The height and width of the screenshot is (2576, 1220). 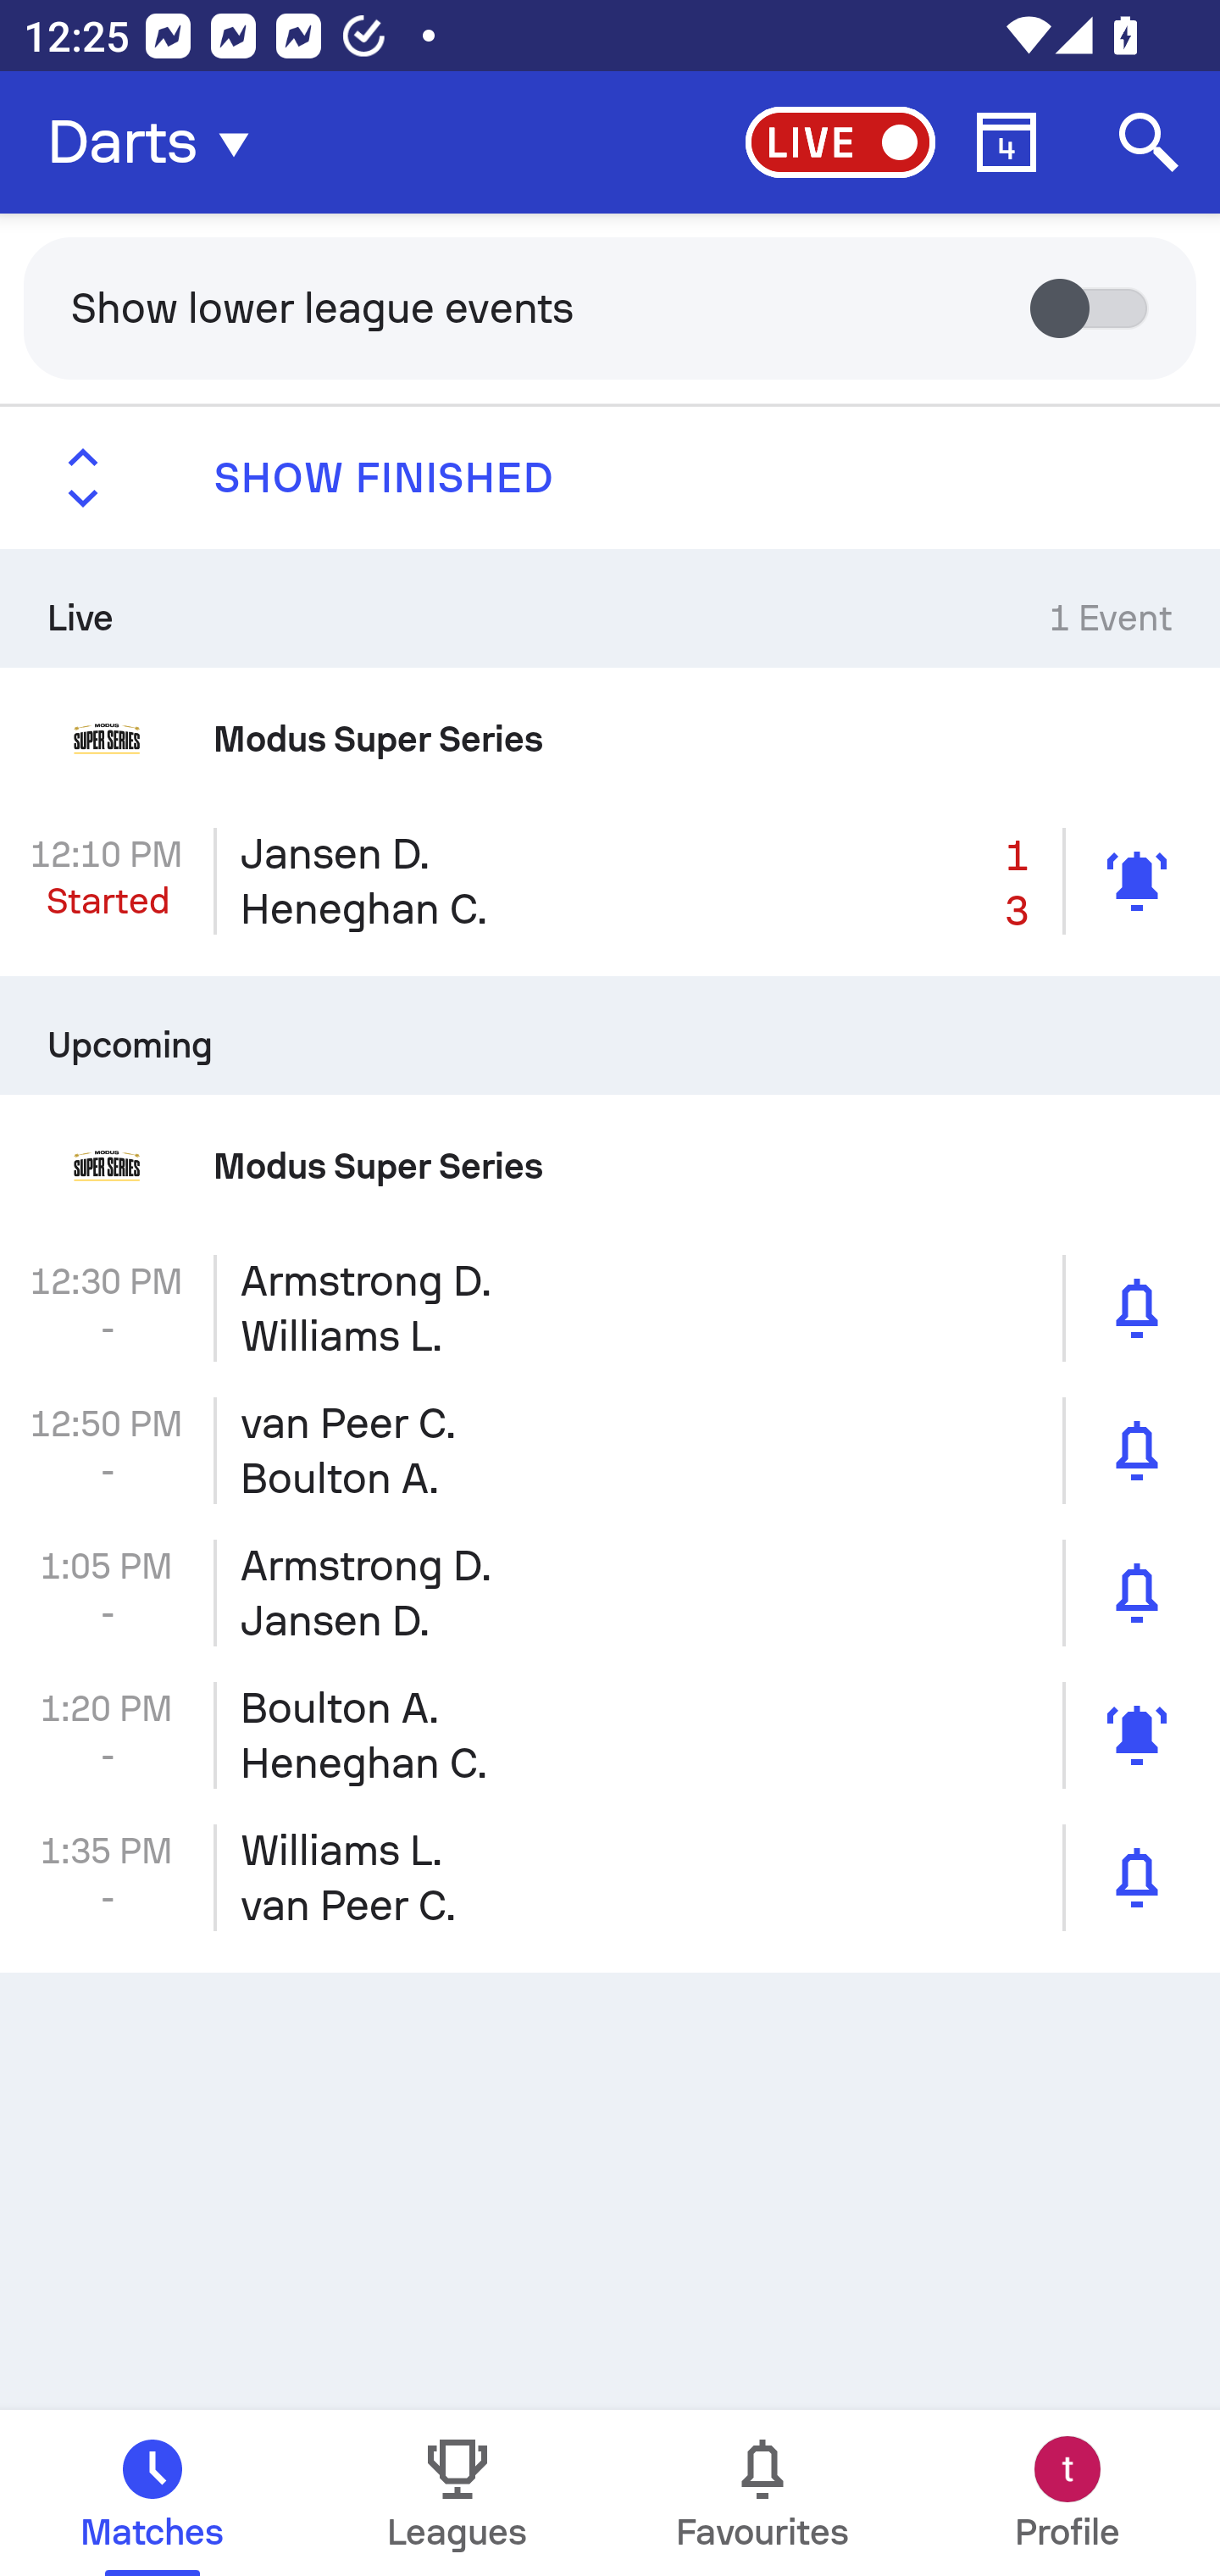 I want to click on 1:05 PM - Armstrong D. Jansen D., so click(x=610, y=1593).